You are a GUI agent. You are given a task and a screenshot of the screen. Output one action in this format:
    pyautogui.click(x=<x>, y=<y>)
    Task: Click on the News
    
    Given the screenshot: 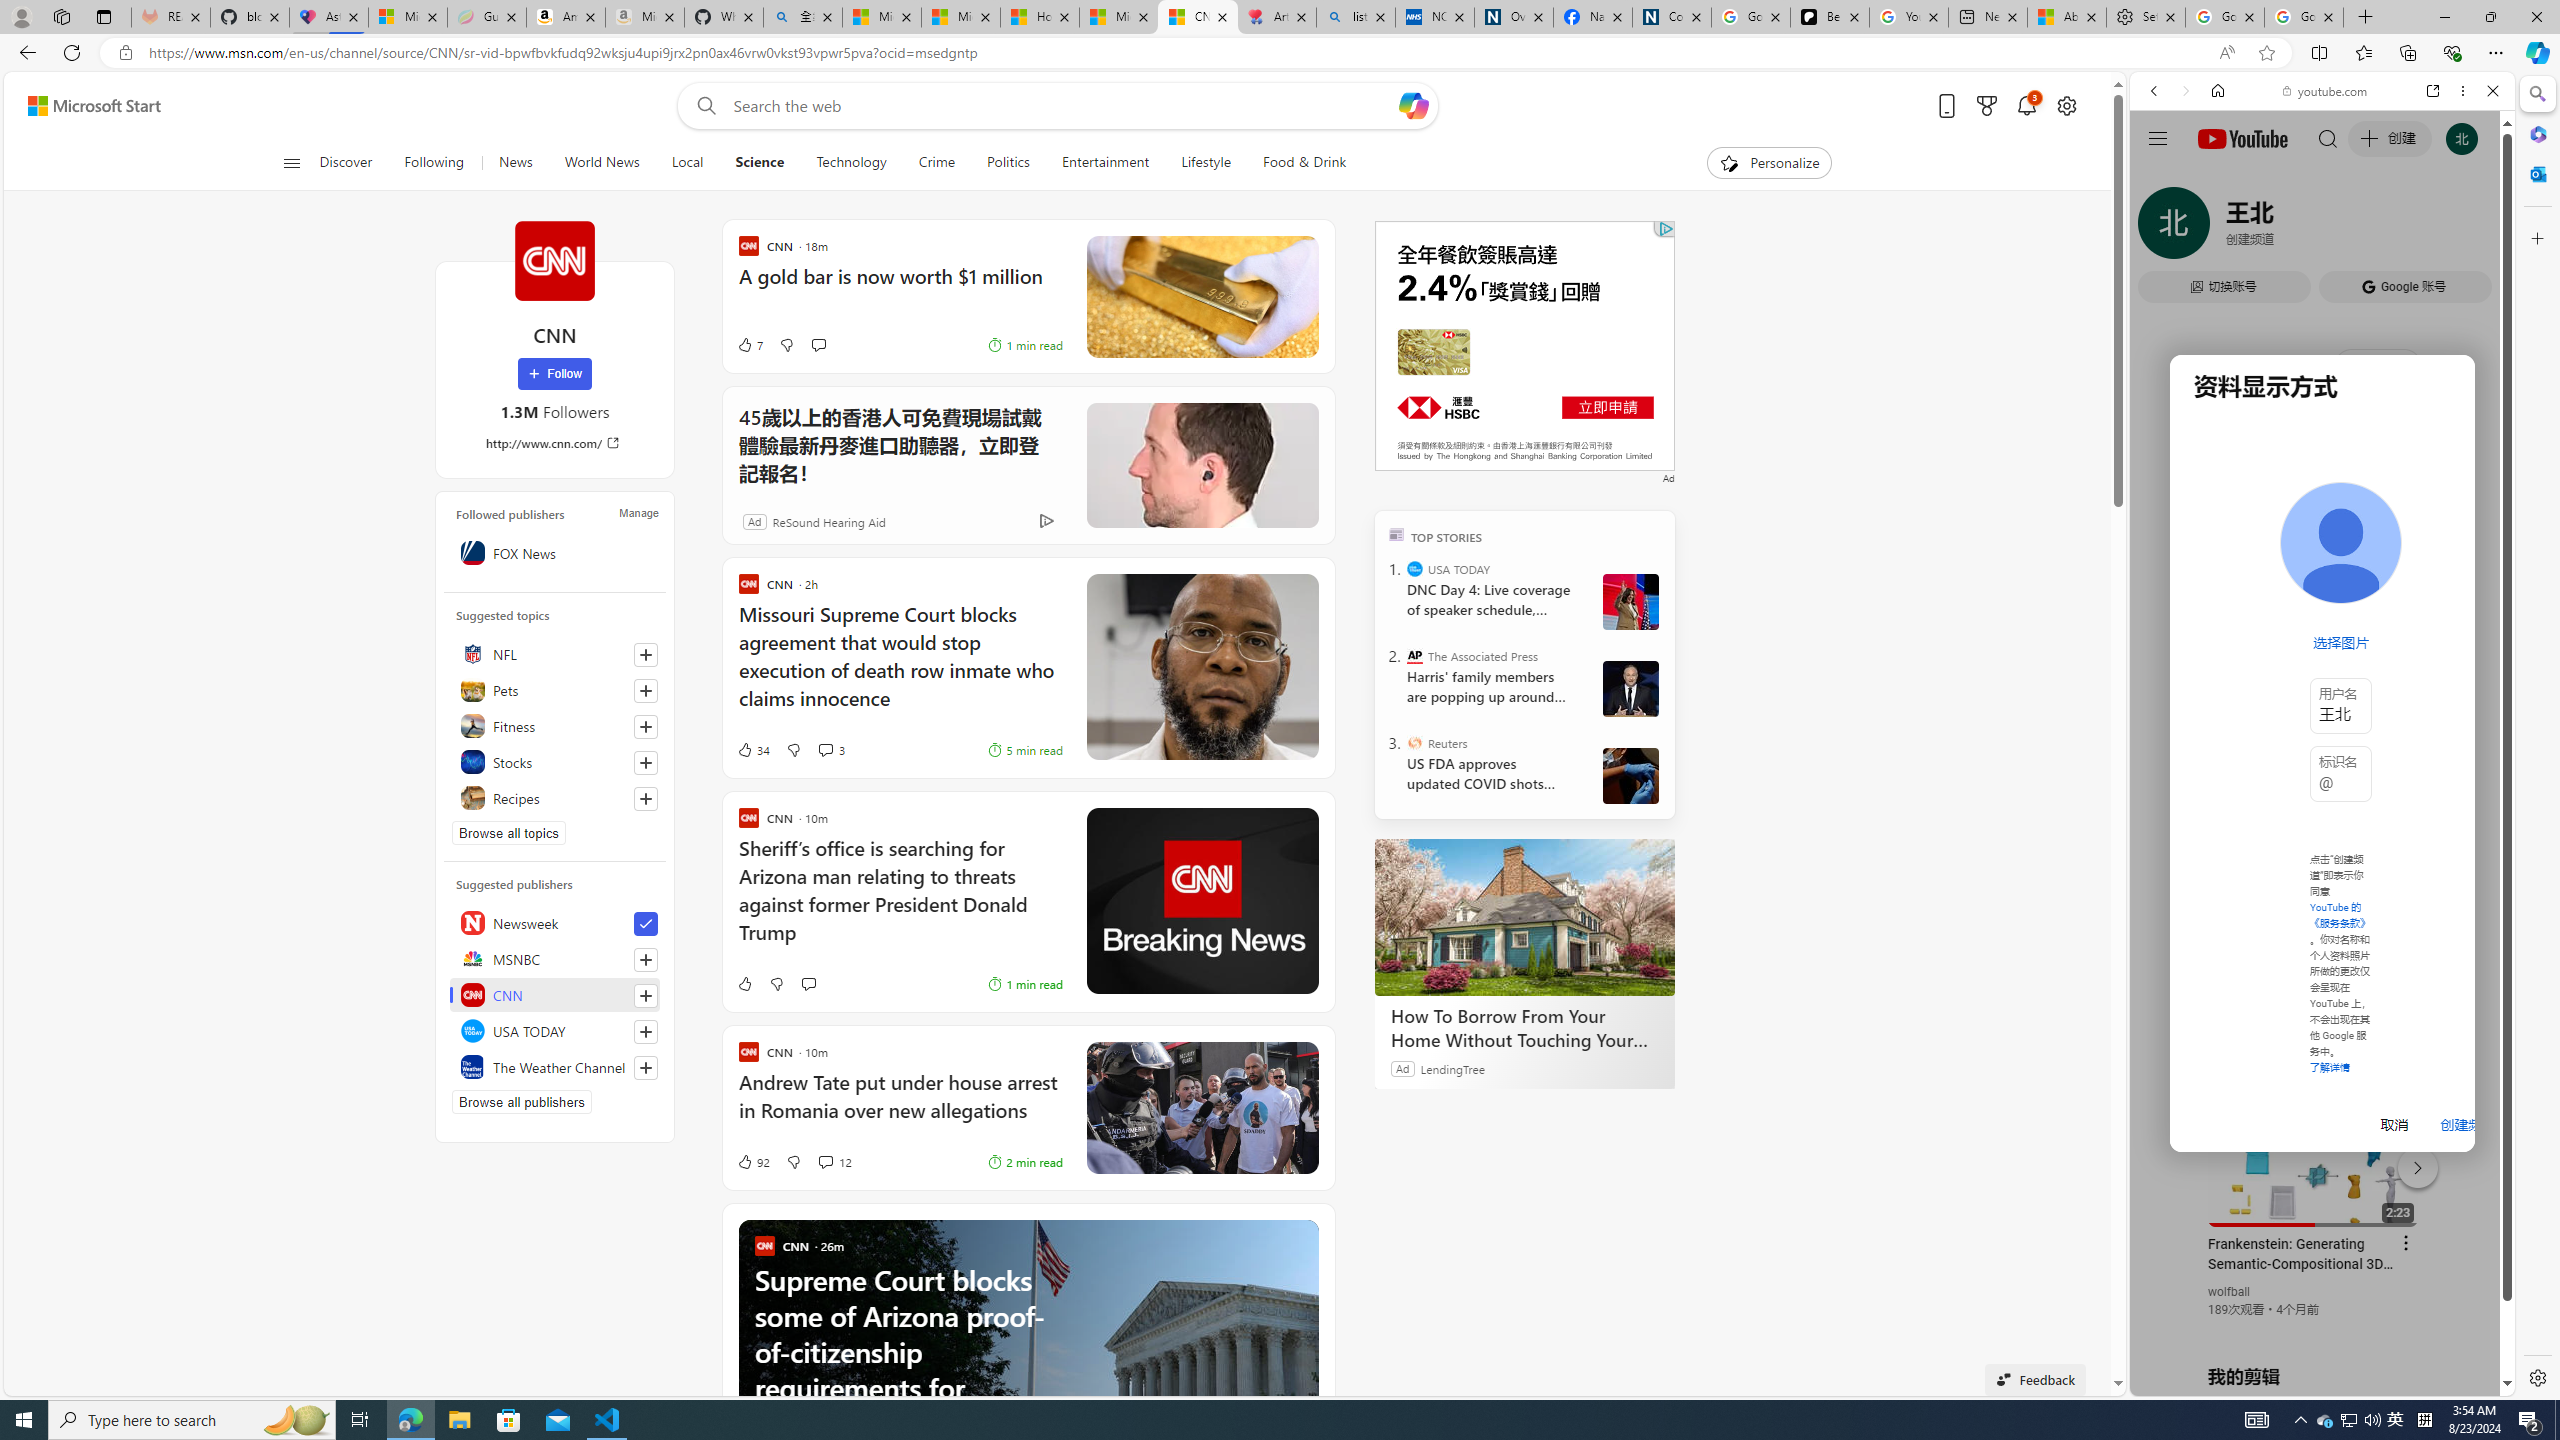 What is the action you would take?
    pyautogui.click(x=516, y=163)
    